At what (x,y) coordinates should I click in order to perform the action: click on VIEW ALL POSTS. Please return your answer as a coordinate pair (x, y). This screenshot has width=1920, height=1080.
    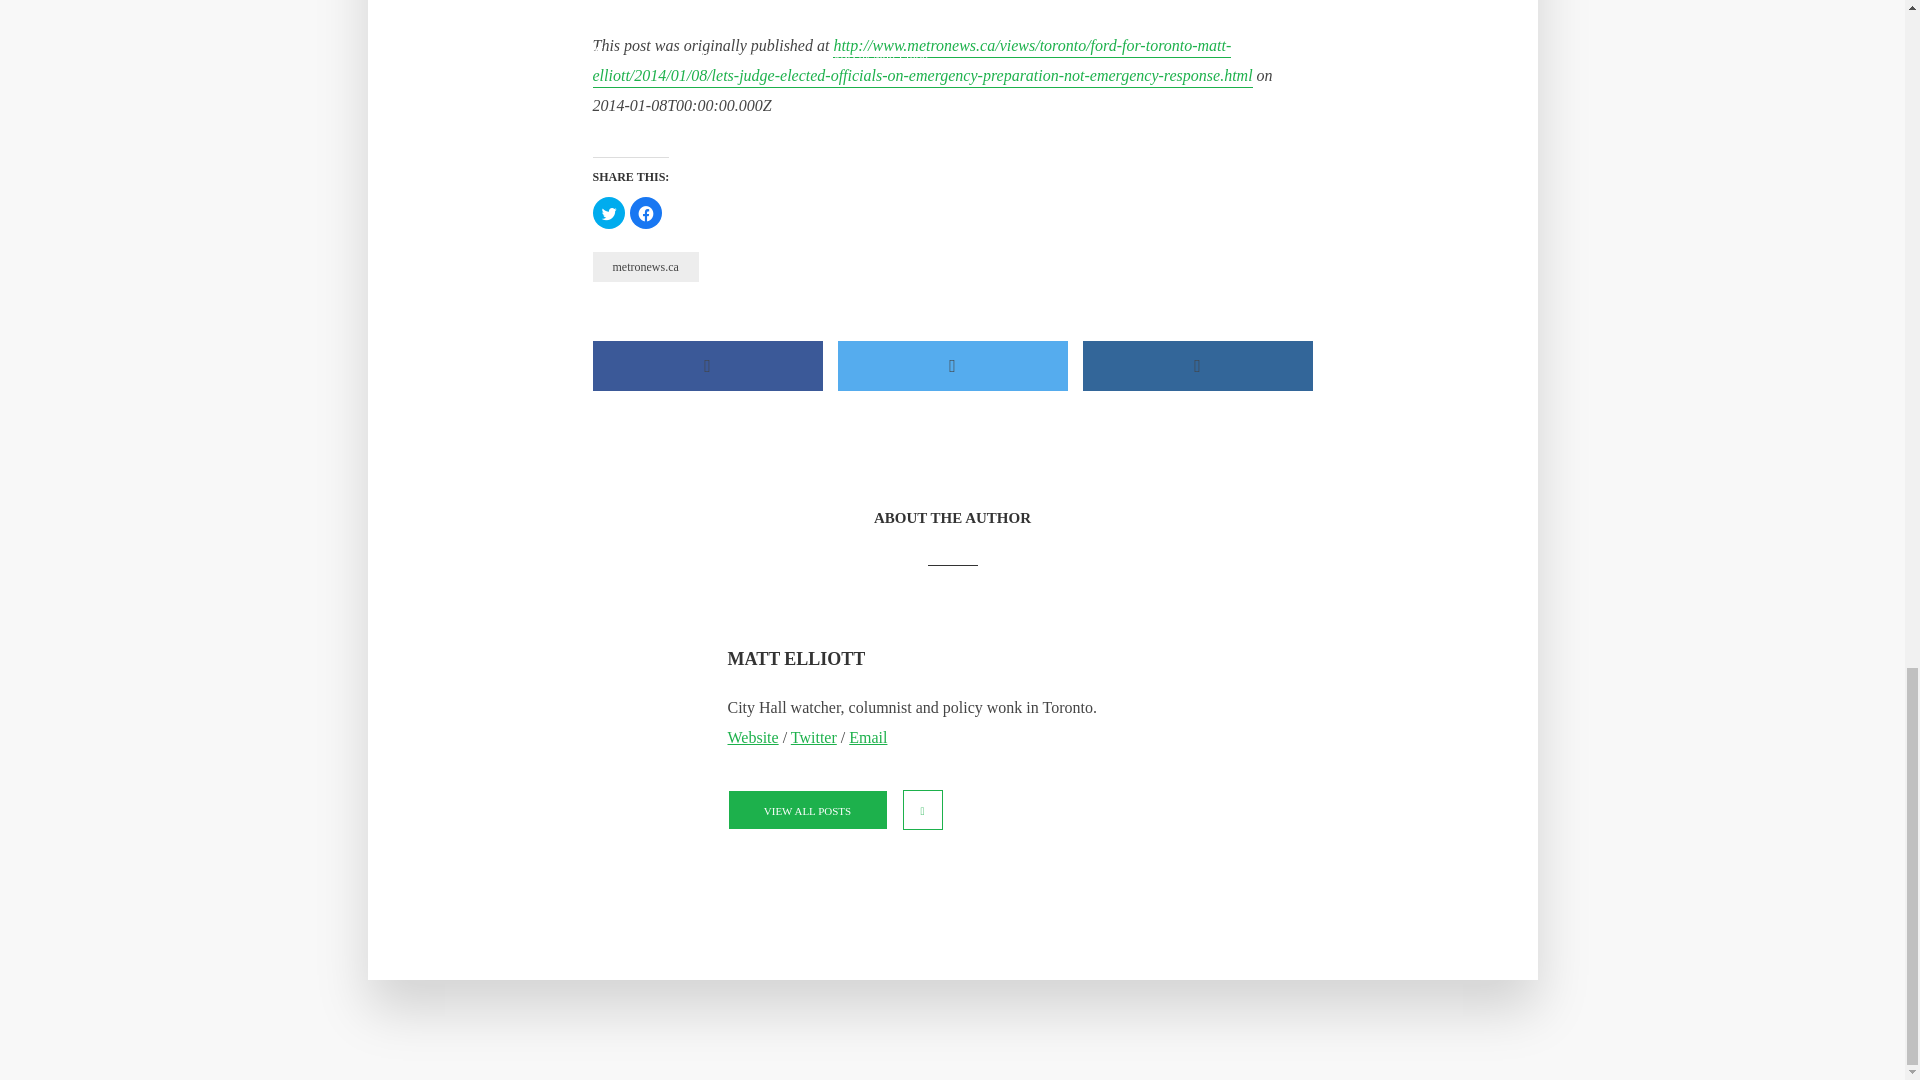
    Looking at the image, I should click on (807, 810).